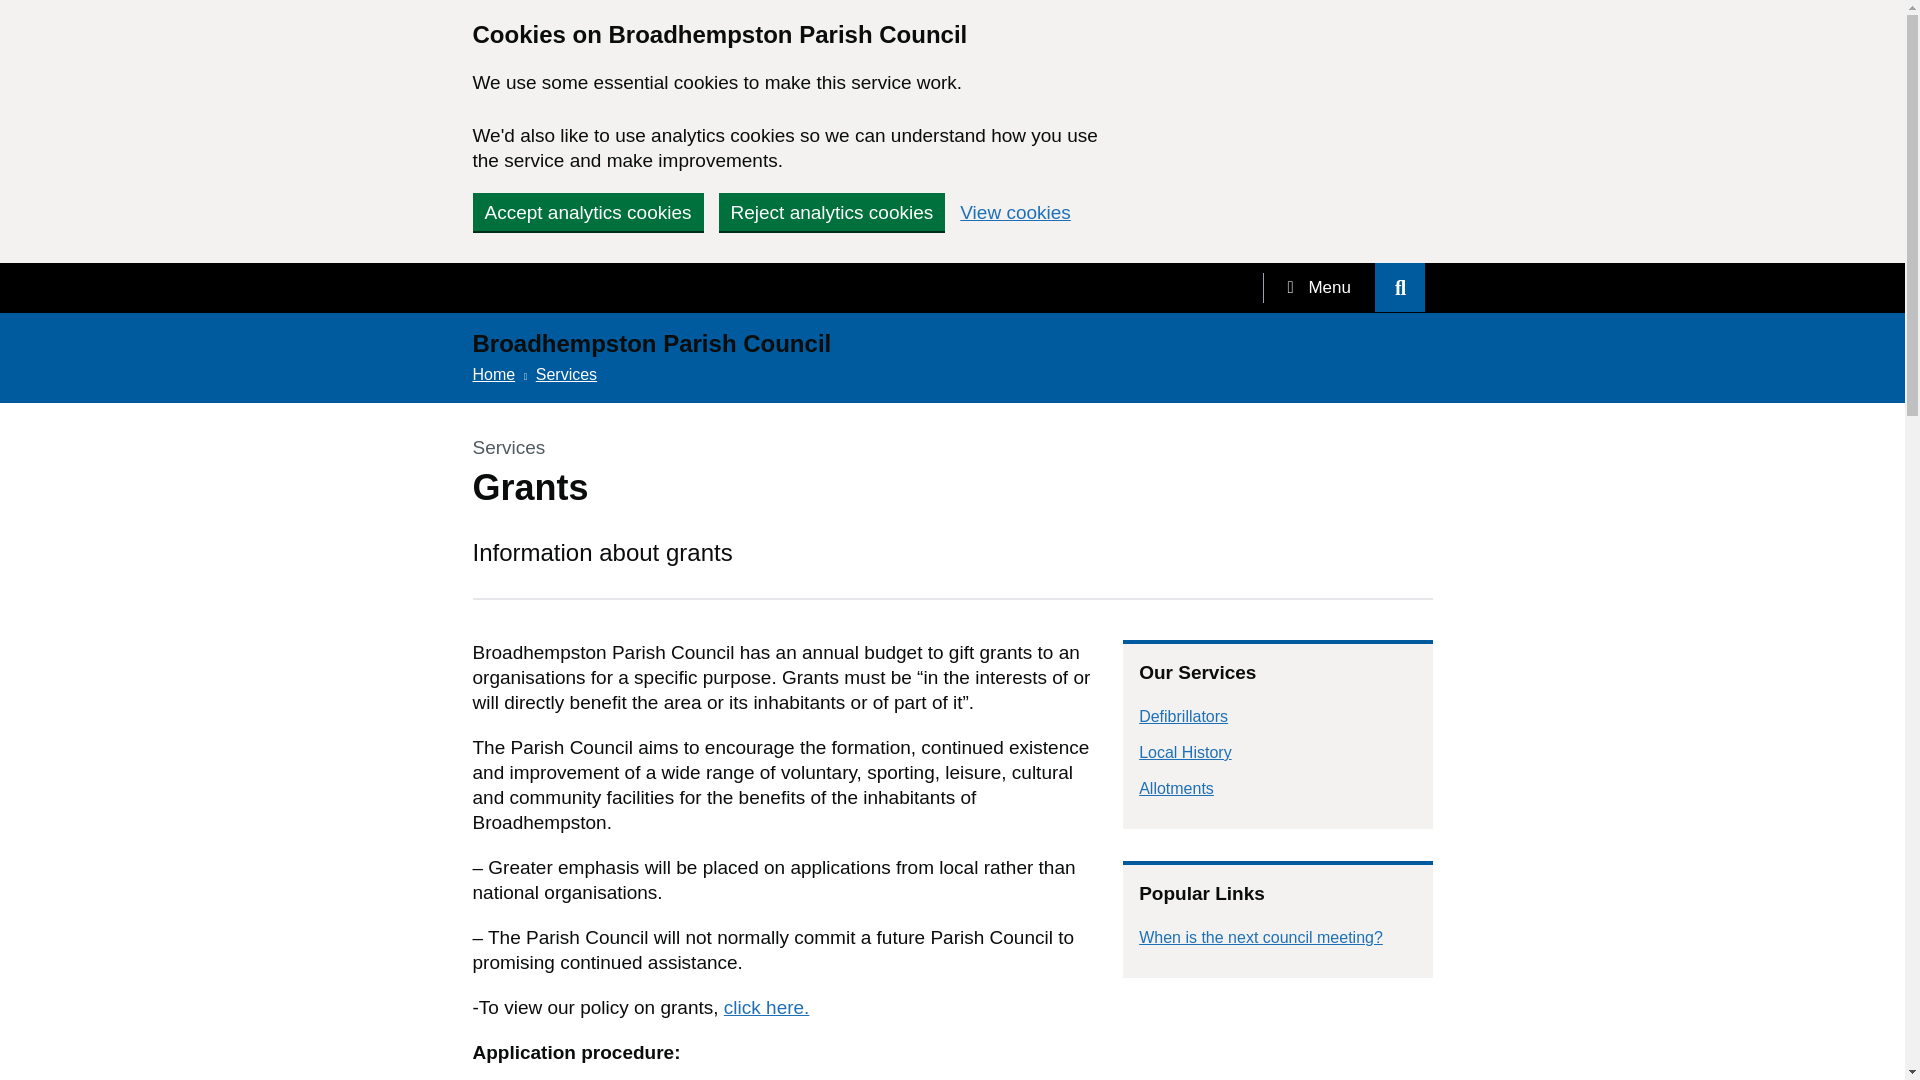 This screenshot has width=1920, height=1080. I want to click on View cookies, so click(1016, 212).